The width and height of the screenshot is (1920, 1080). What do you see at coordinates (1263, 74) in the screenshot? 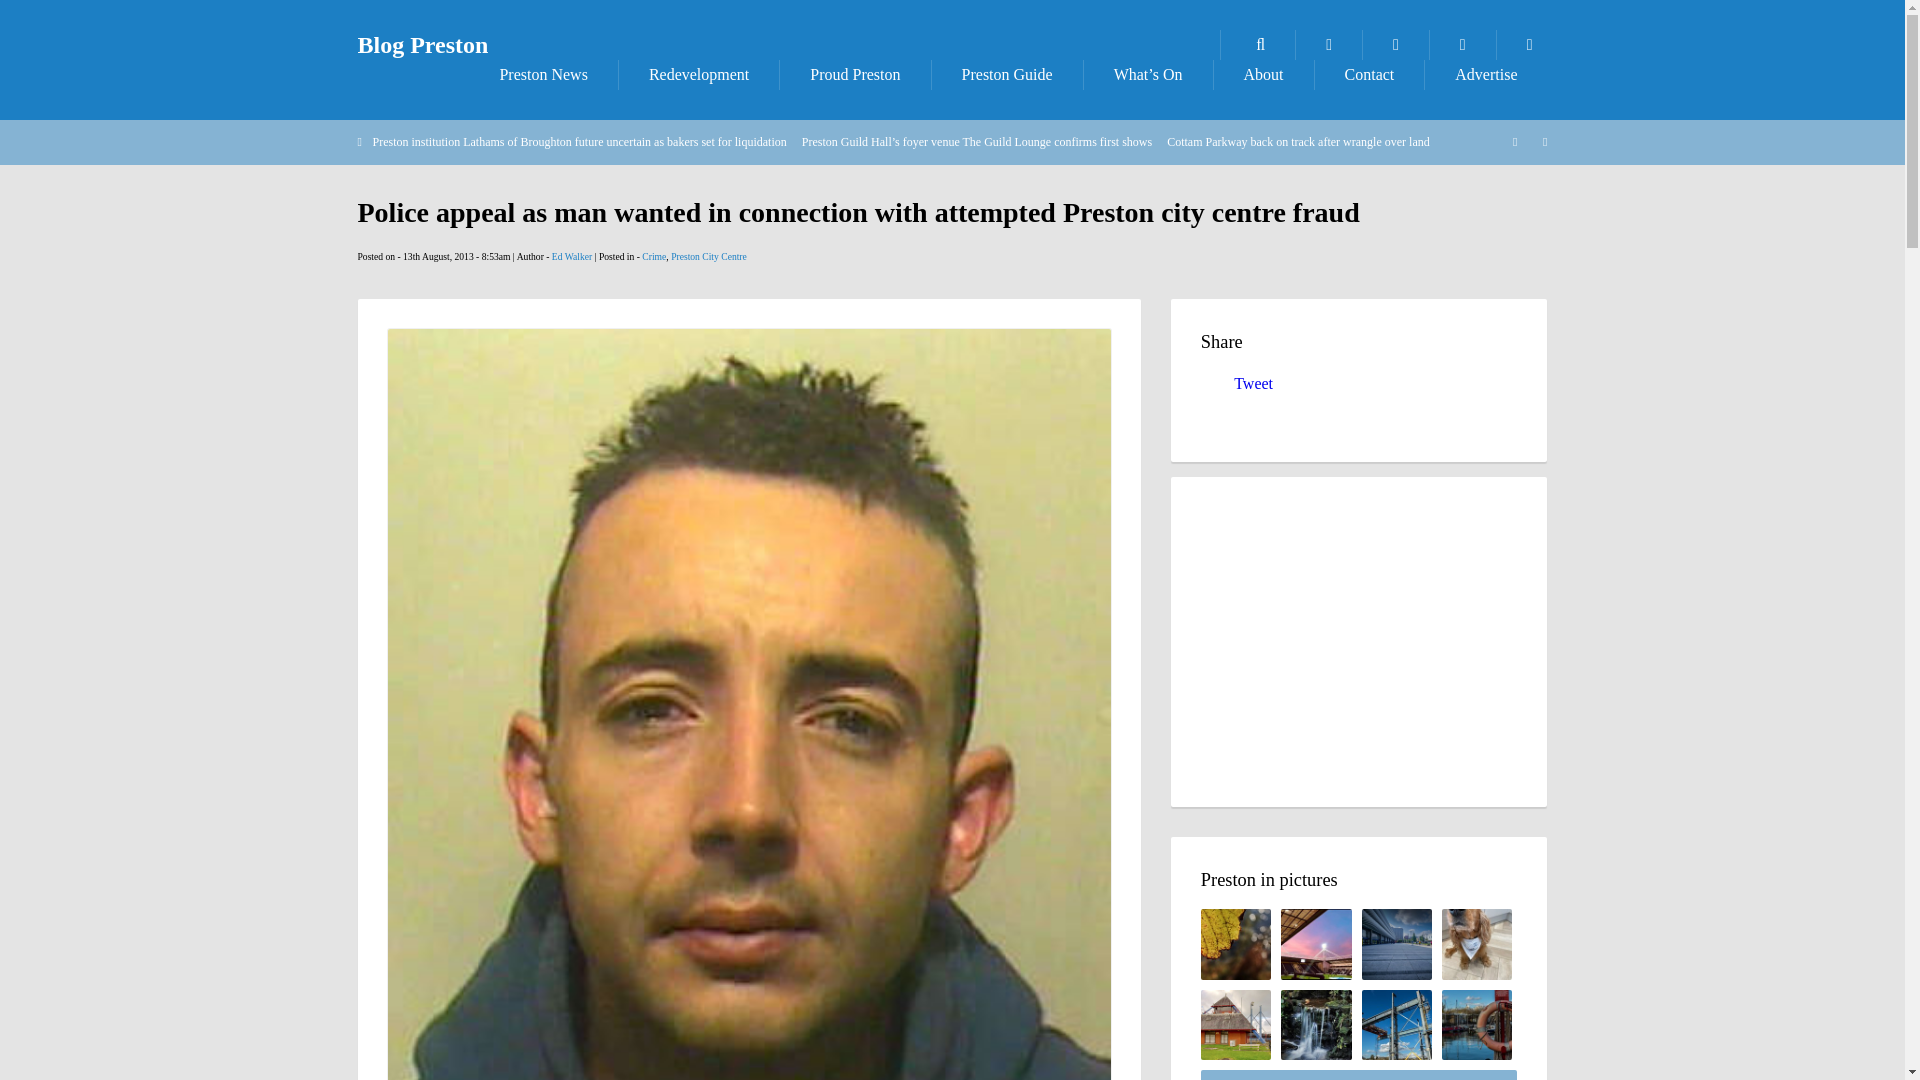
I see `About` at bounding box center [1263, 74].